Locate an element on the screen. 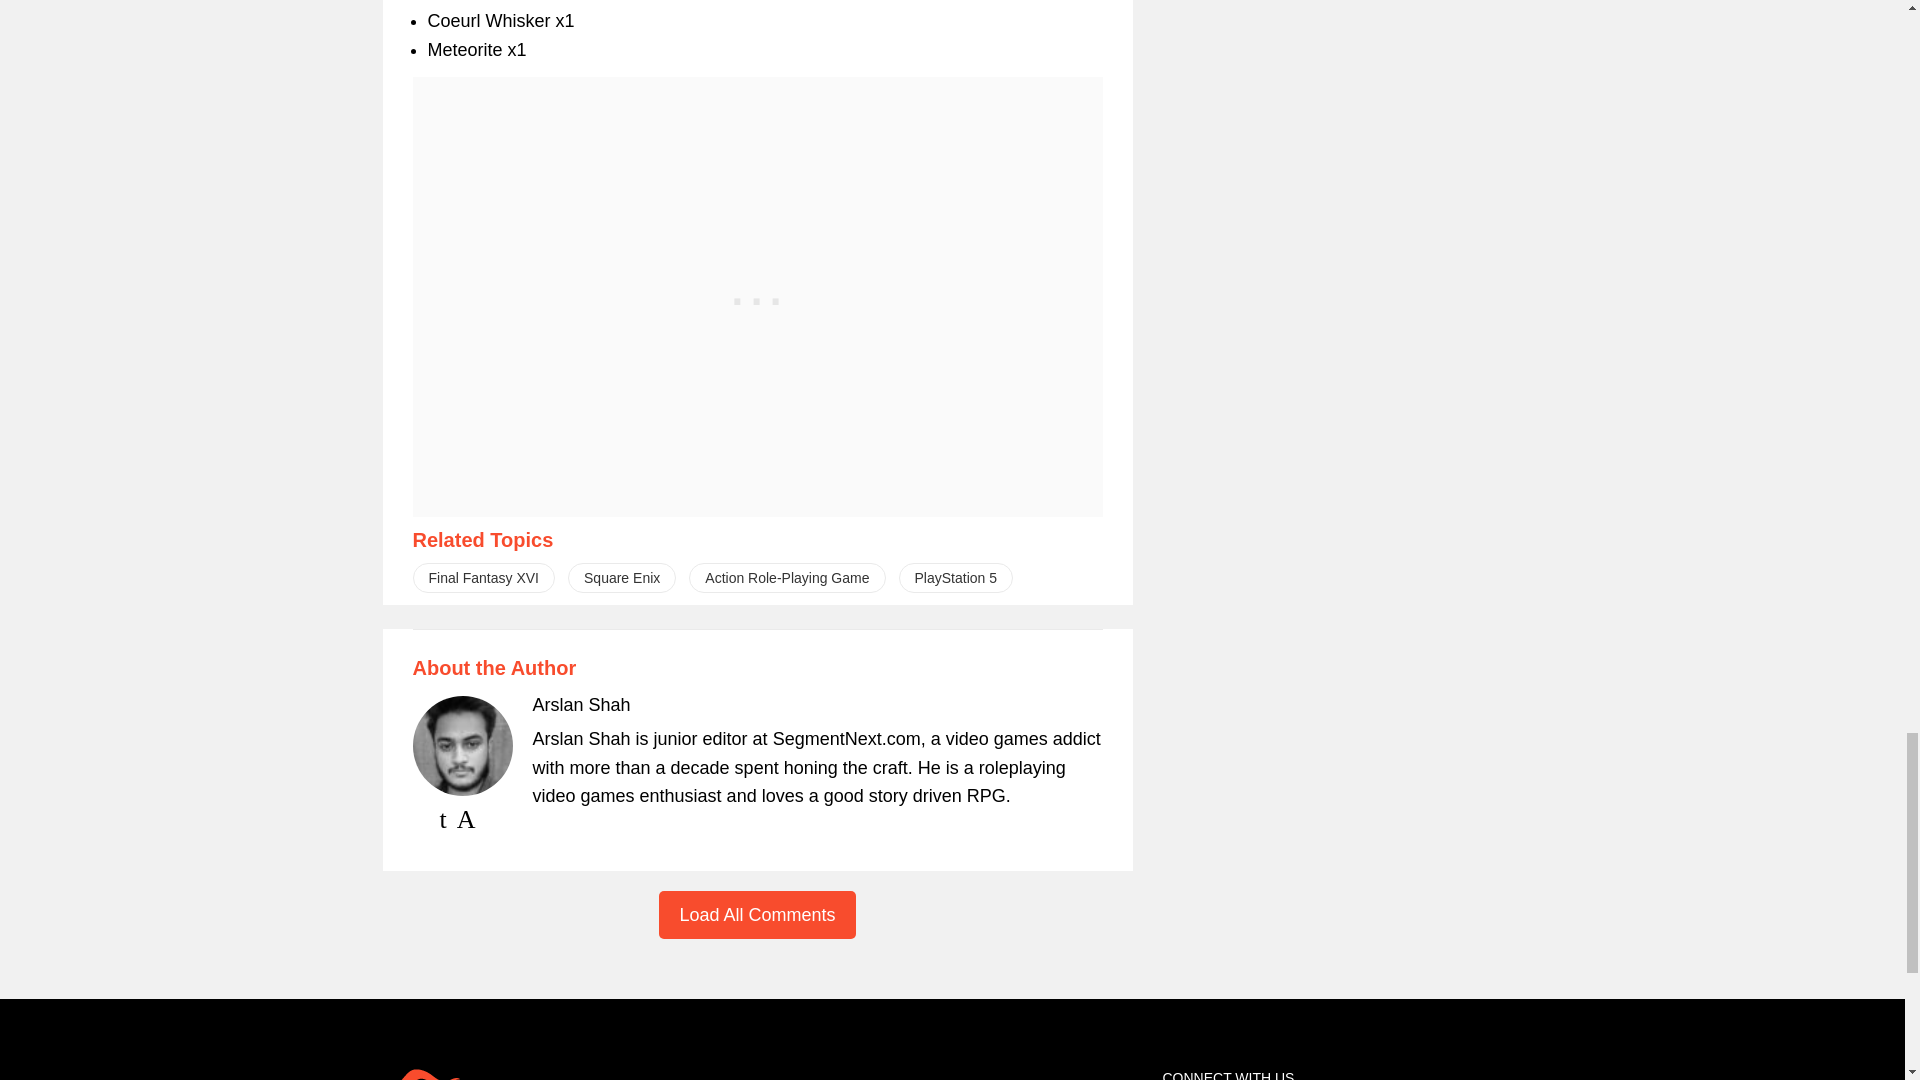 The height and width of the screenshot is (1080, 1920). Action Role-Playing Game is located at coordinates (787, 577).